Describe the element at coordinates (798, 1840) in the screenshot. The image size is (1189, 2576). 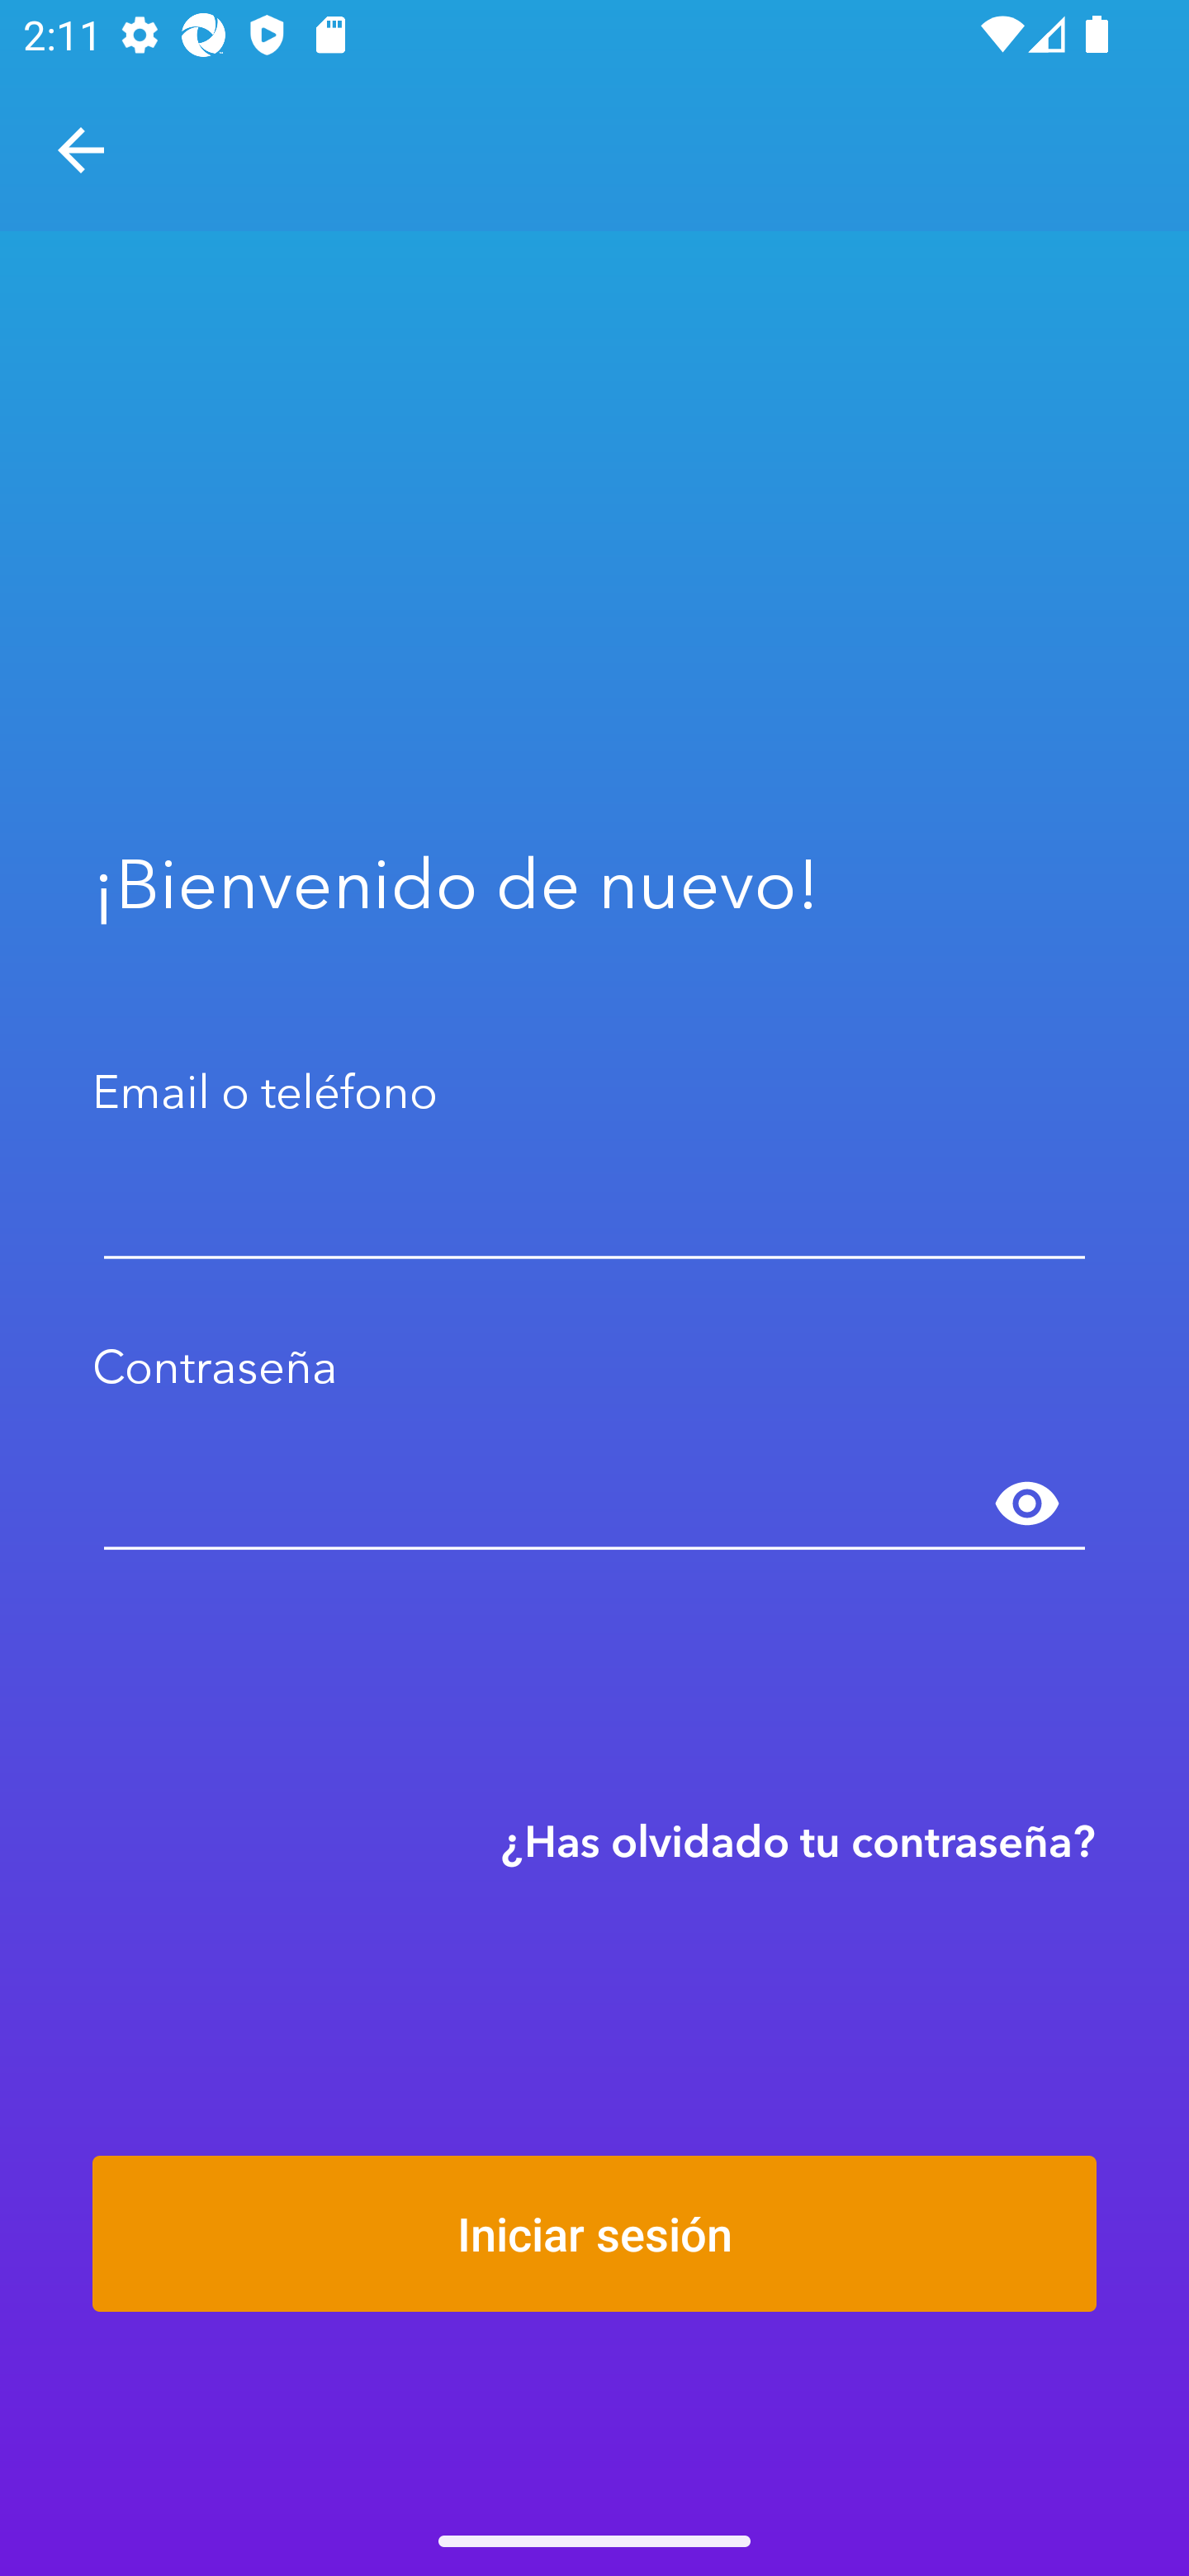
I see `¿Has olvidado tu contraseña?` at that location.